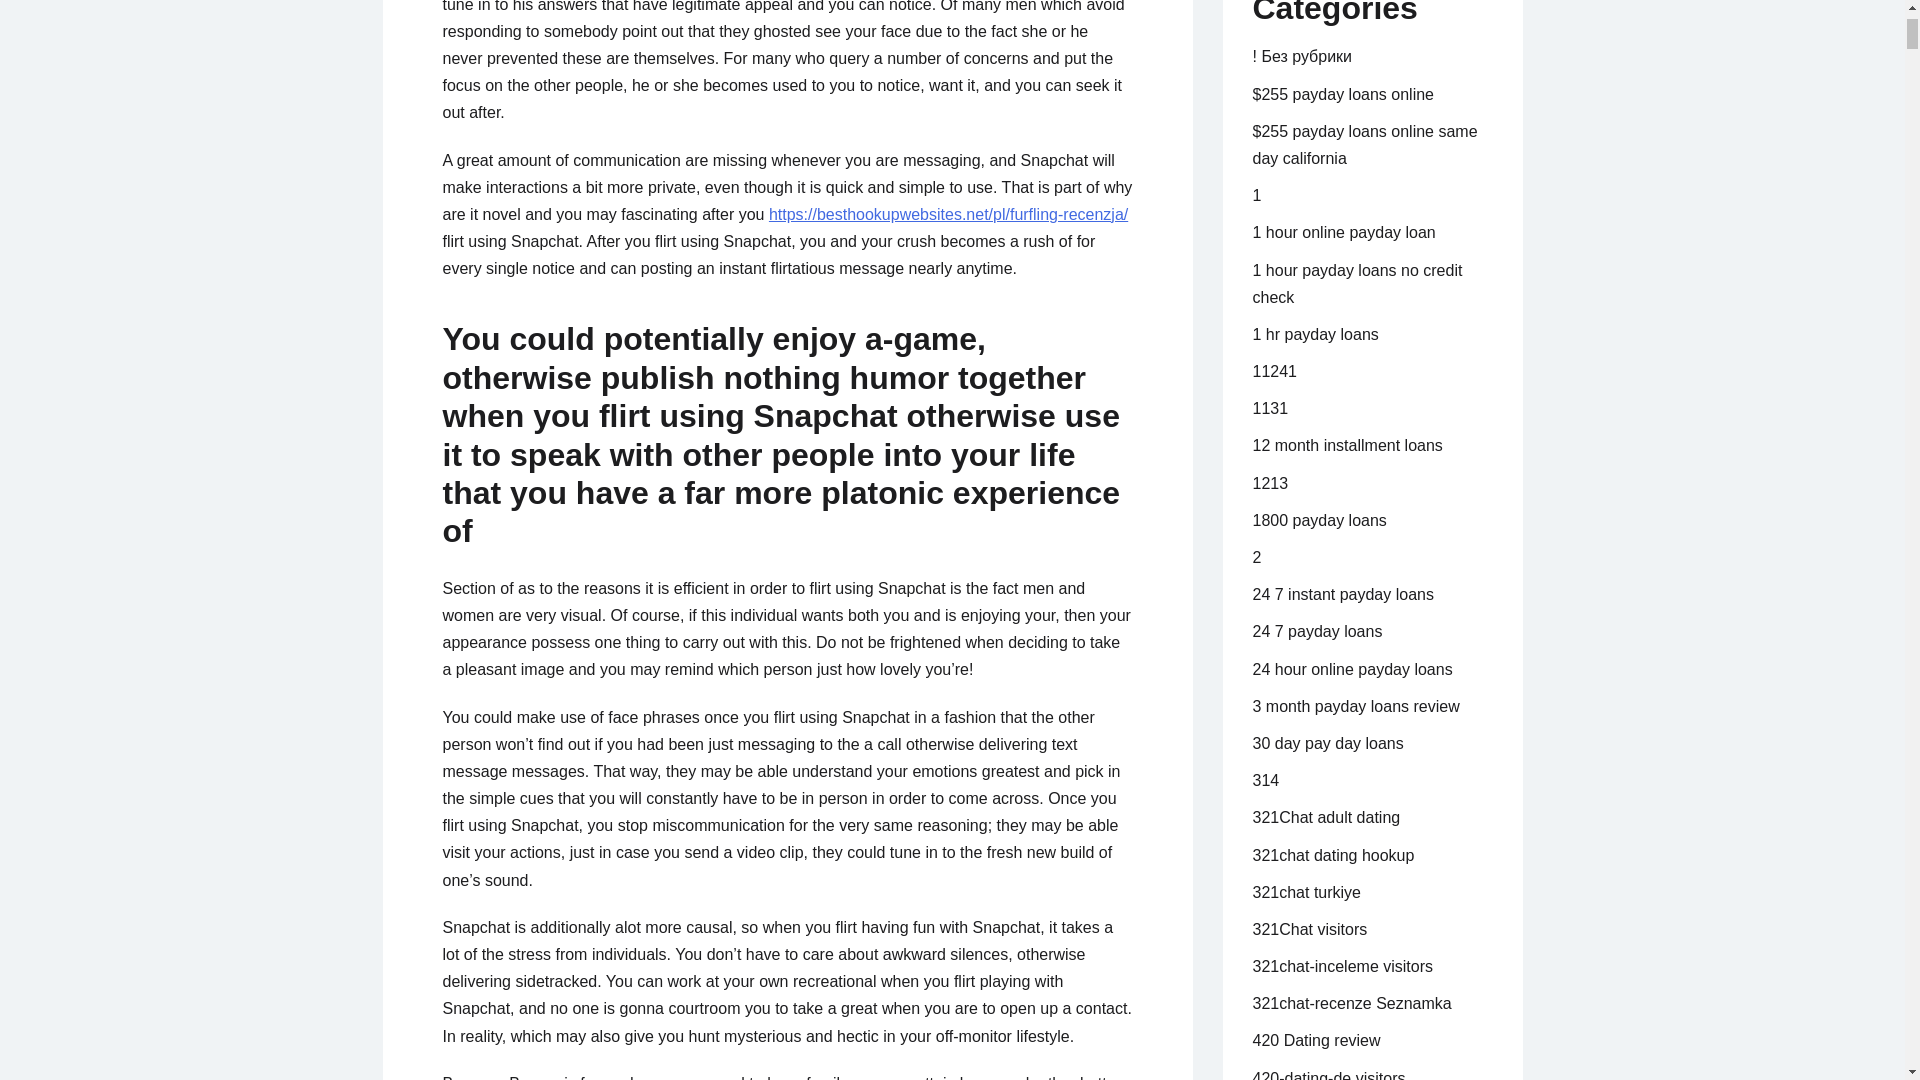  I want to click on 1 hour online payday loan, so click(1342, 232).